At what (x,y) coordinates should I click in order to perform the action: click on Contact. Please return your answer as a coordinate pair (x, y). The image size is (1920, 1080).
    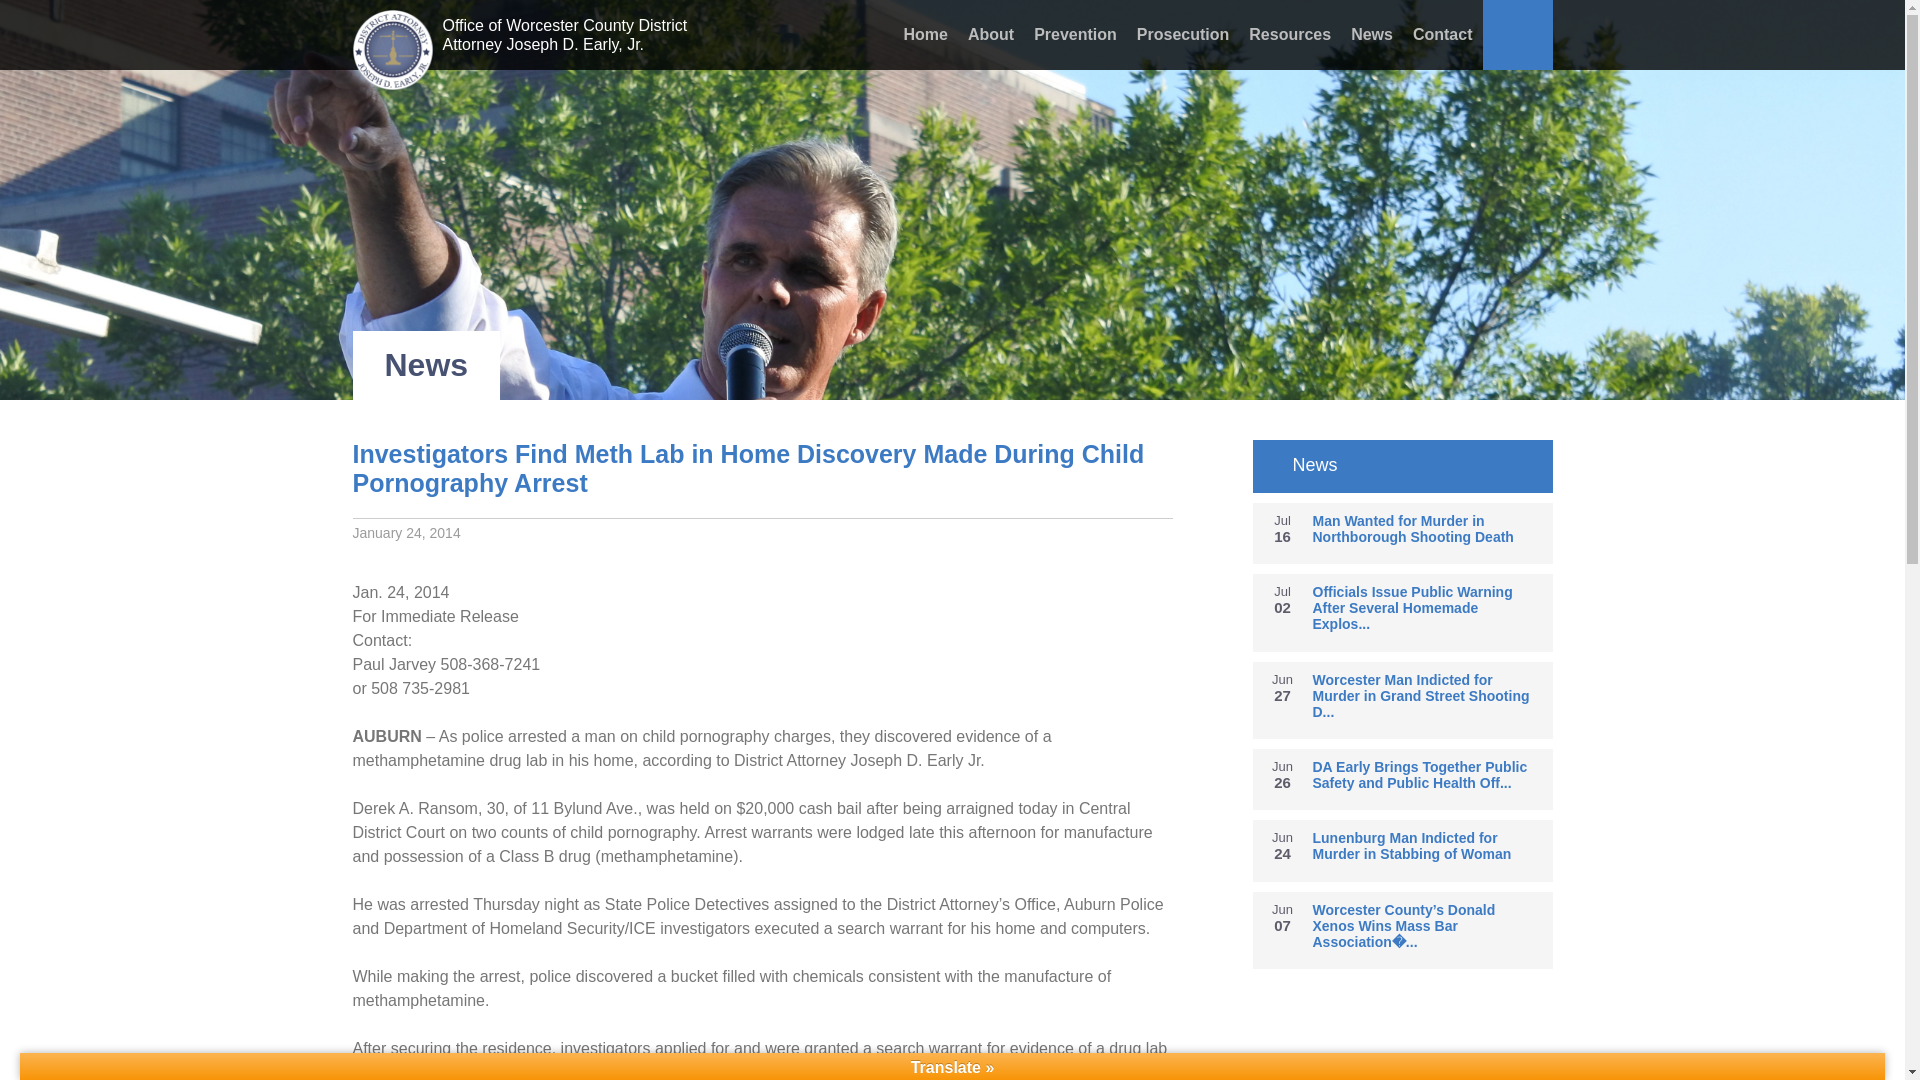
    Looking at the image, I should click on (1442, 32).